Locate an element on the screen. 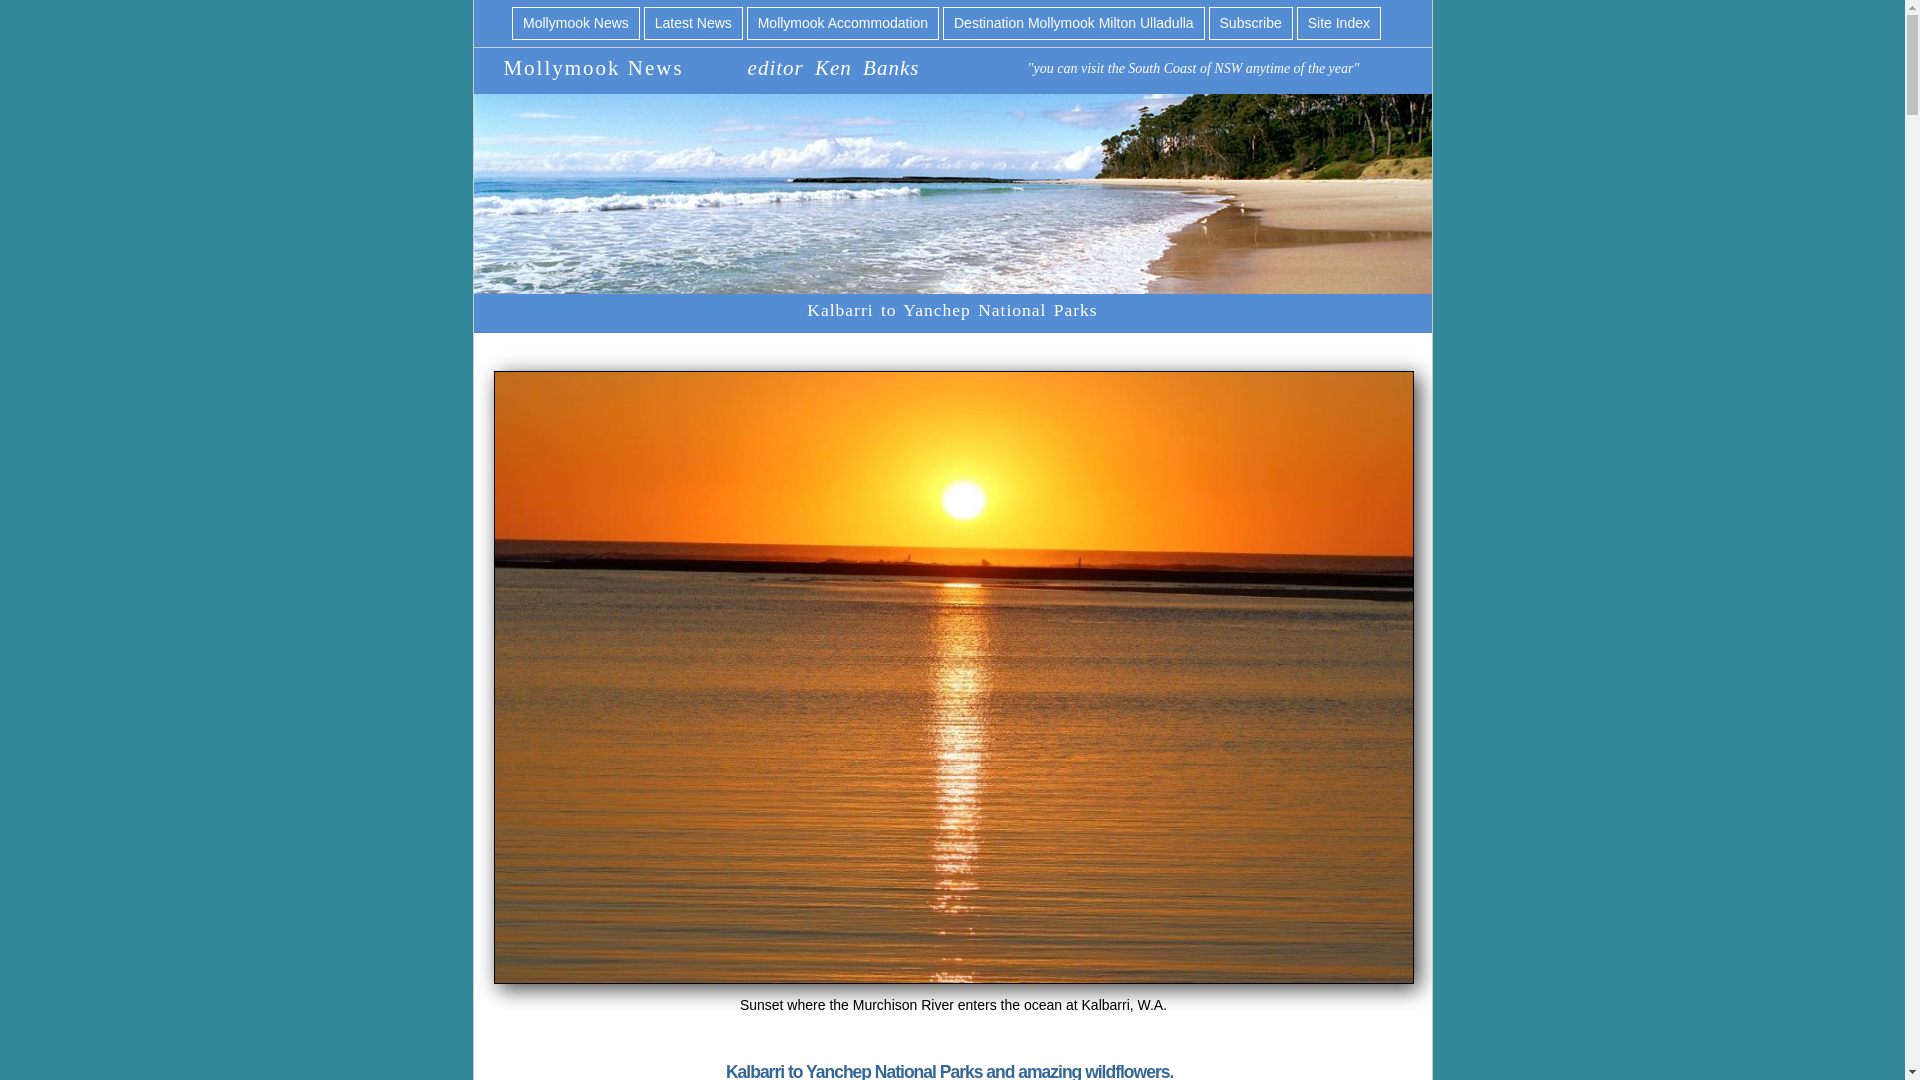  Latest News is located at coordinates (693, 22).